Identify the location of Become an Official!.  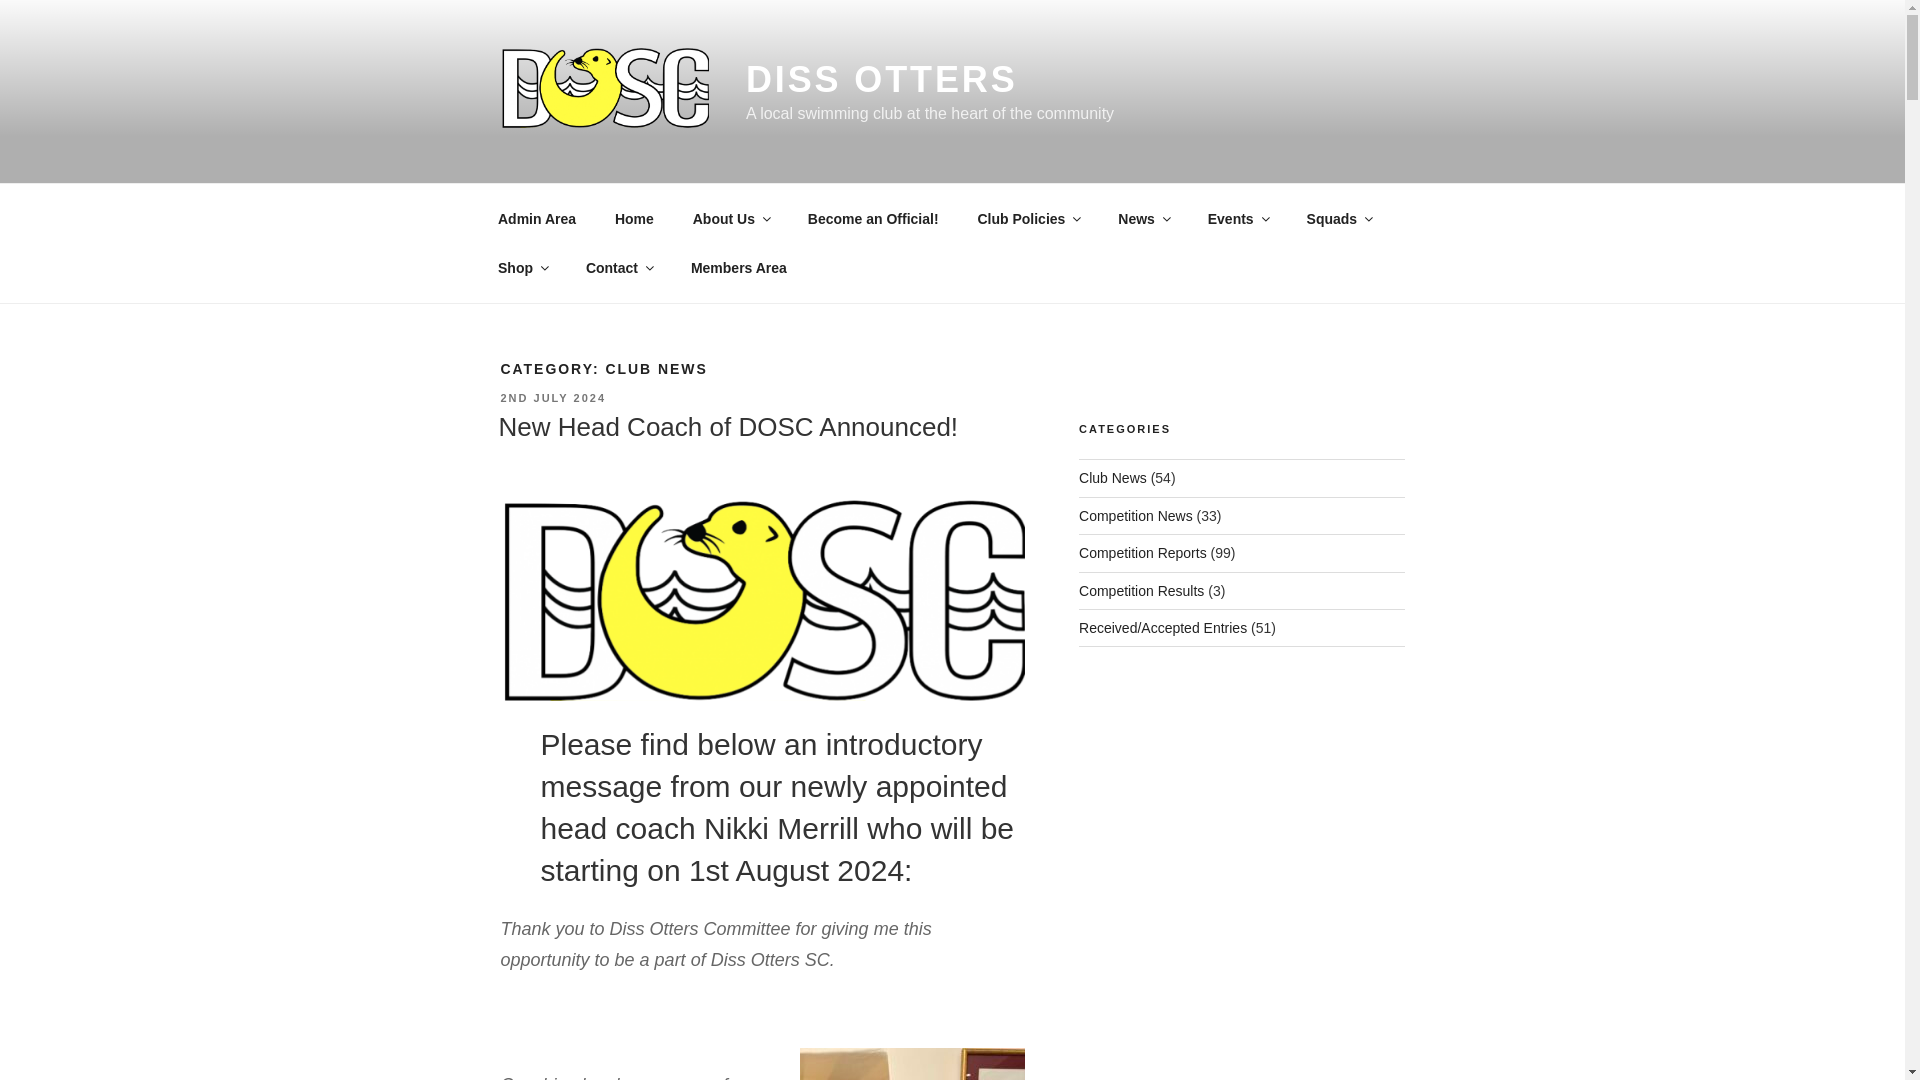
(872, 218).